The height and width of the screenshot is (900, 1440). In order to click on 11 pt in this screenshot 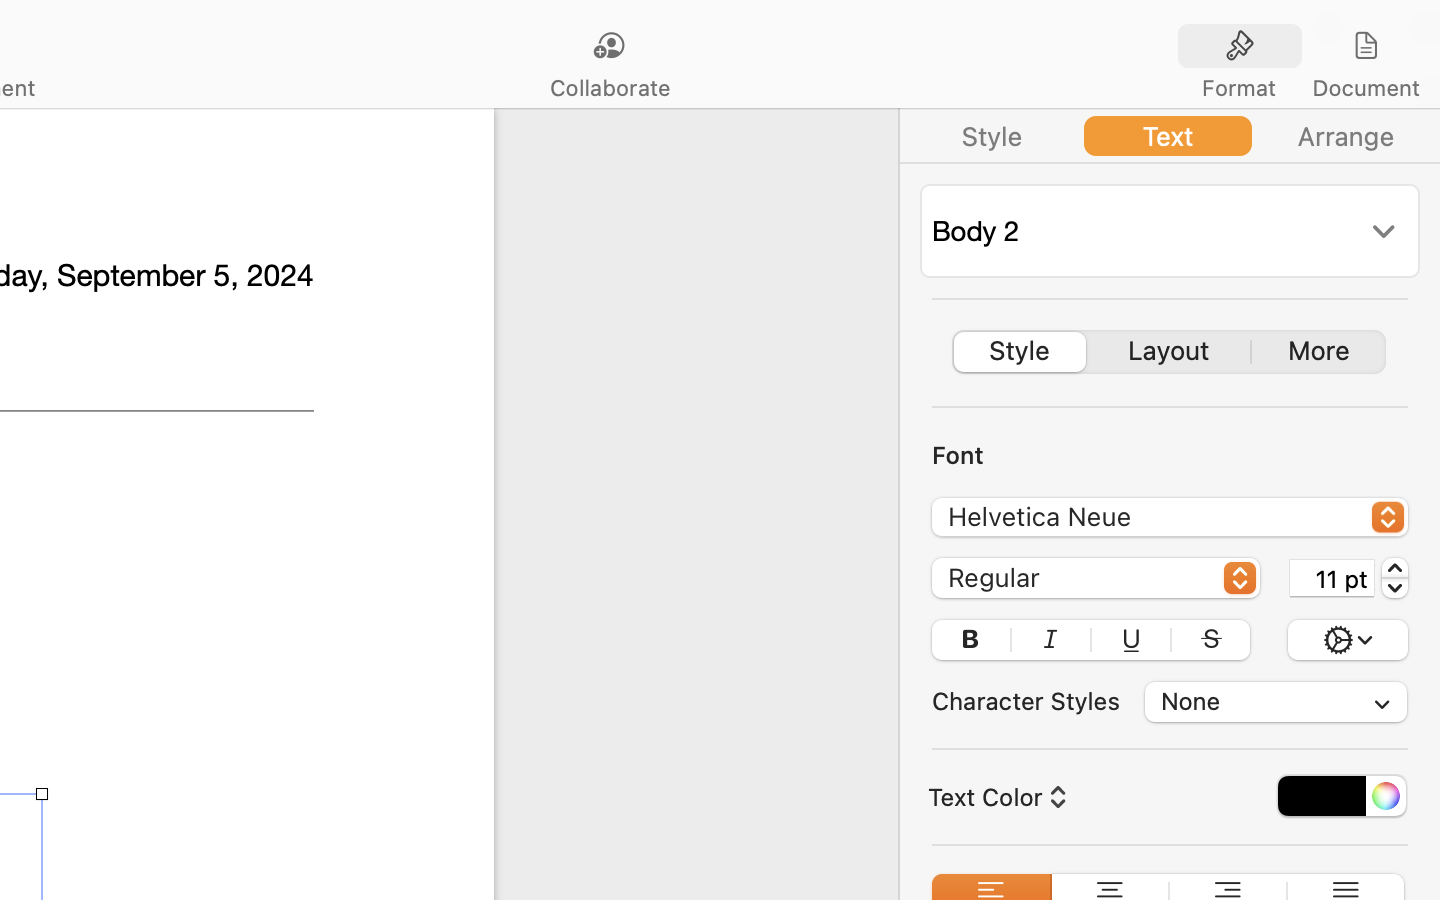, I will do `click(1332, 578)`.